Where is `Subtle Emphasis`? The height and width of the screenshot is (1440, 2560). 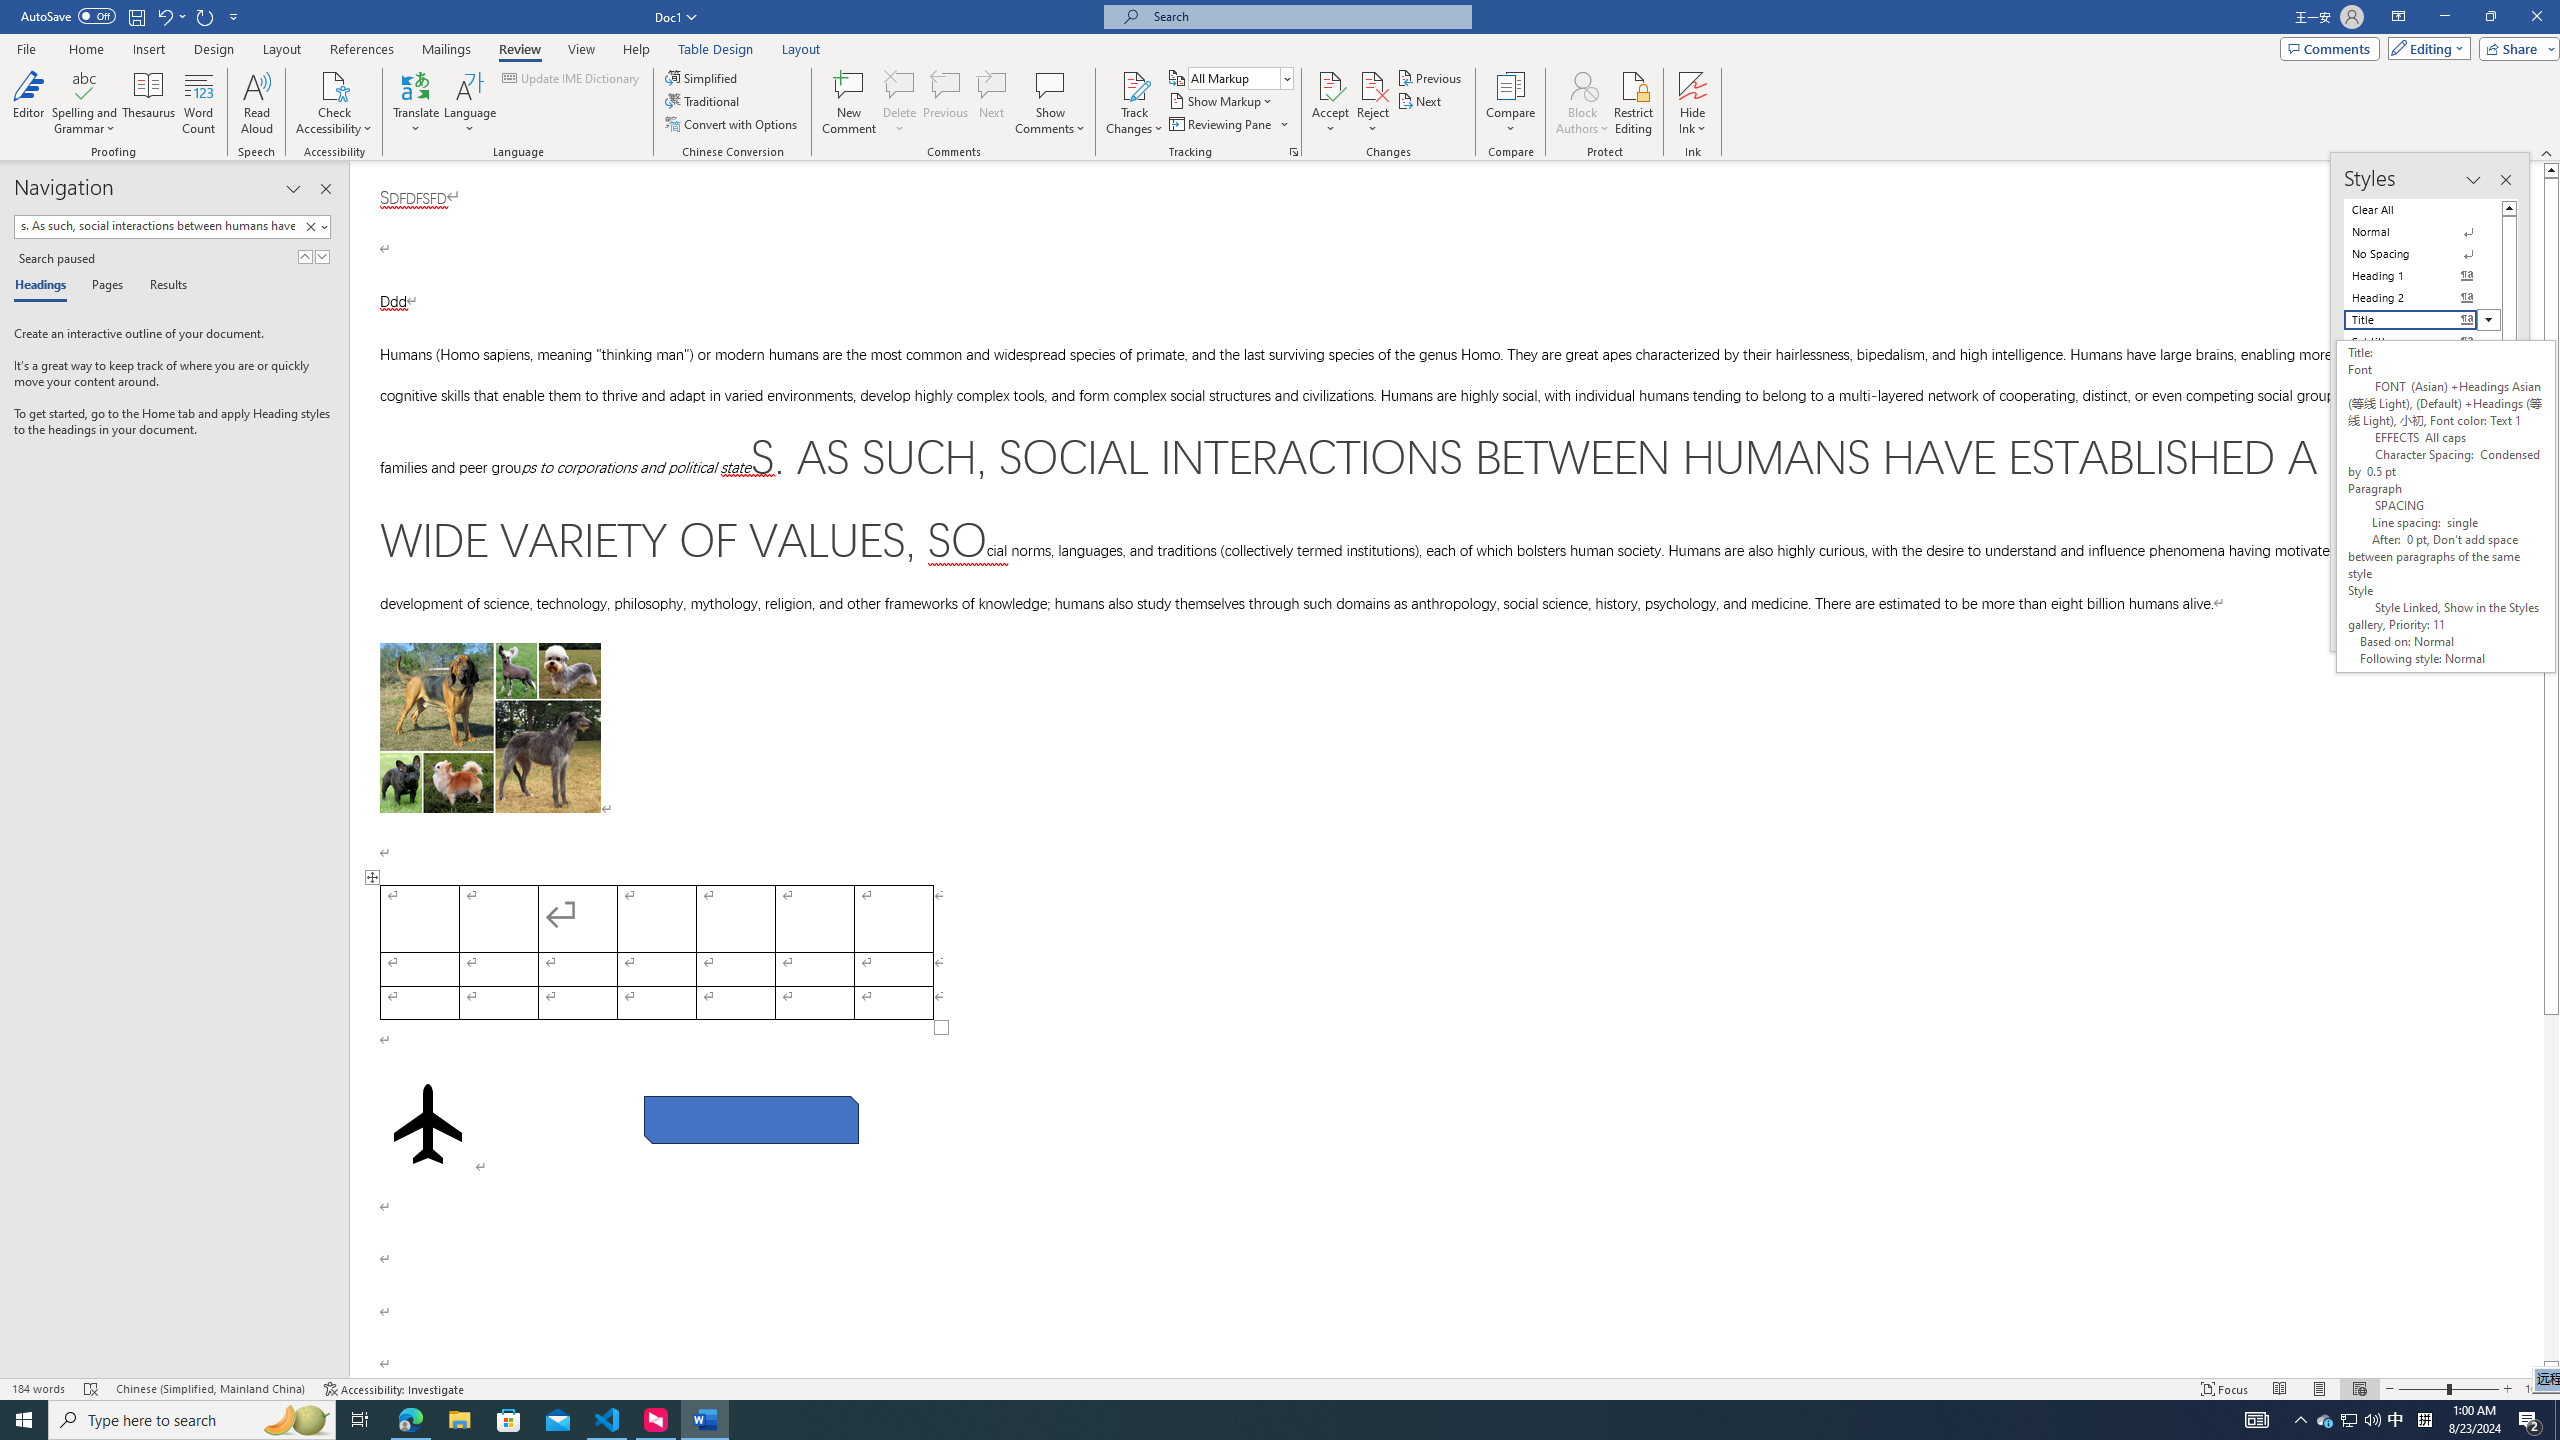 Subtle Emphasis is located at coordinates (2422, 363).